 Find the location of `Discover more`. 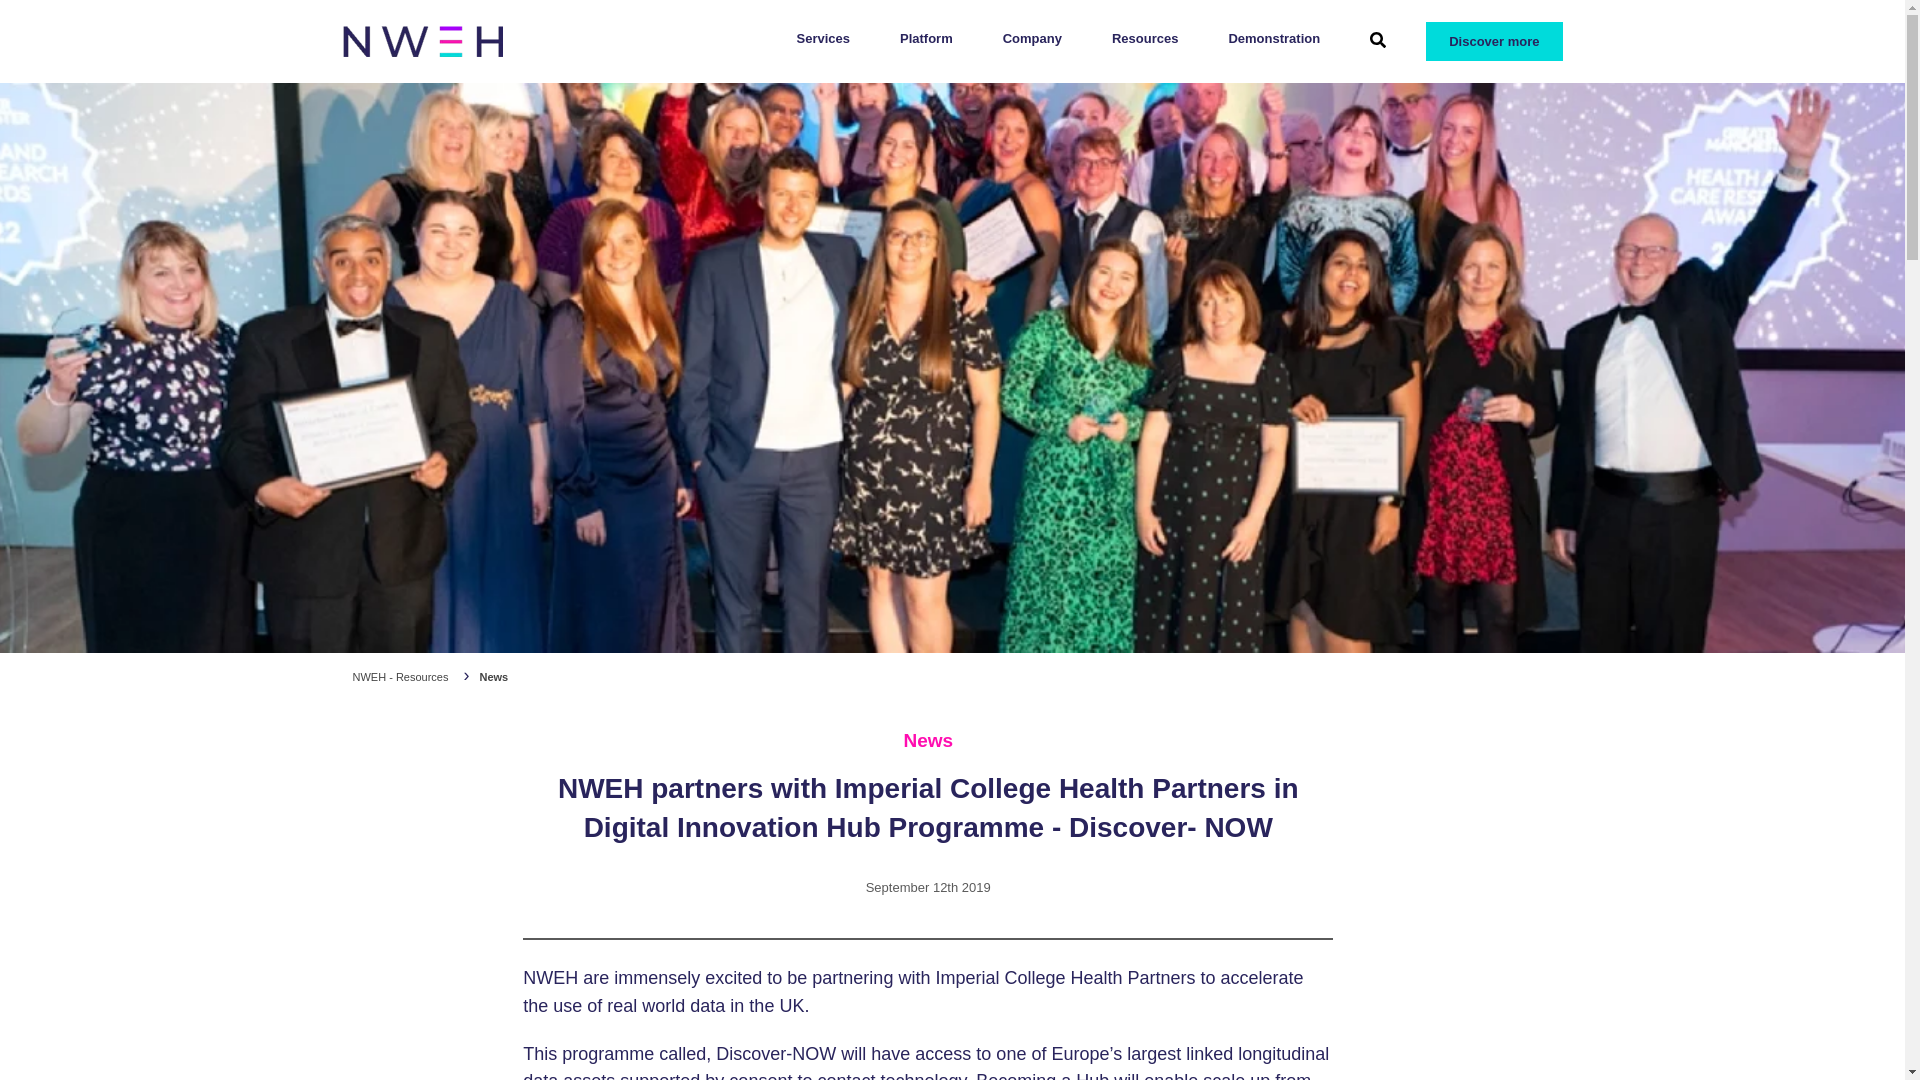

Discover more is located at coordinates (1486, 41).